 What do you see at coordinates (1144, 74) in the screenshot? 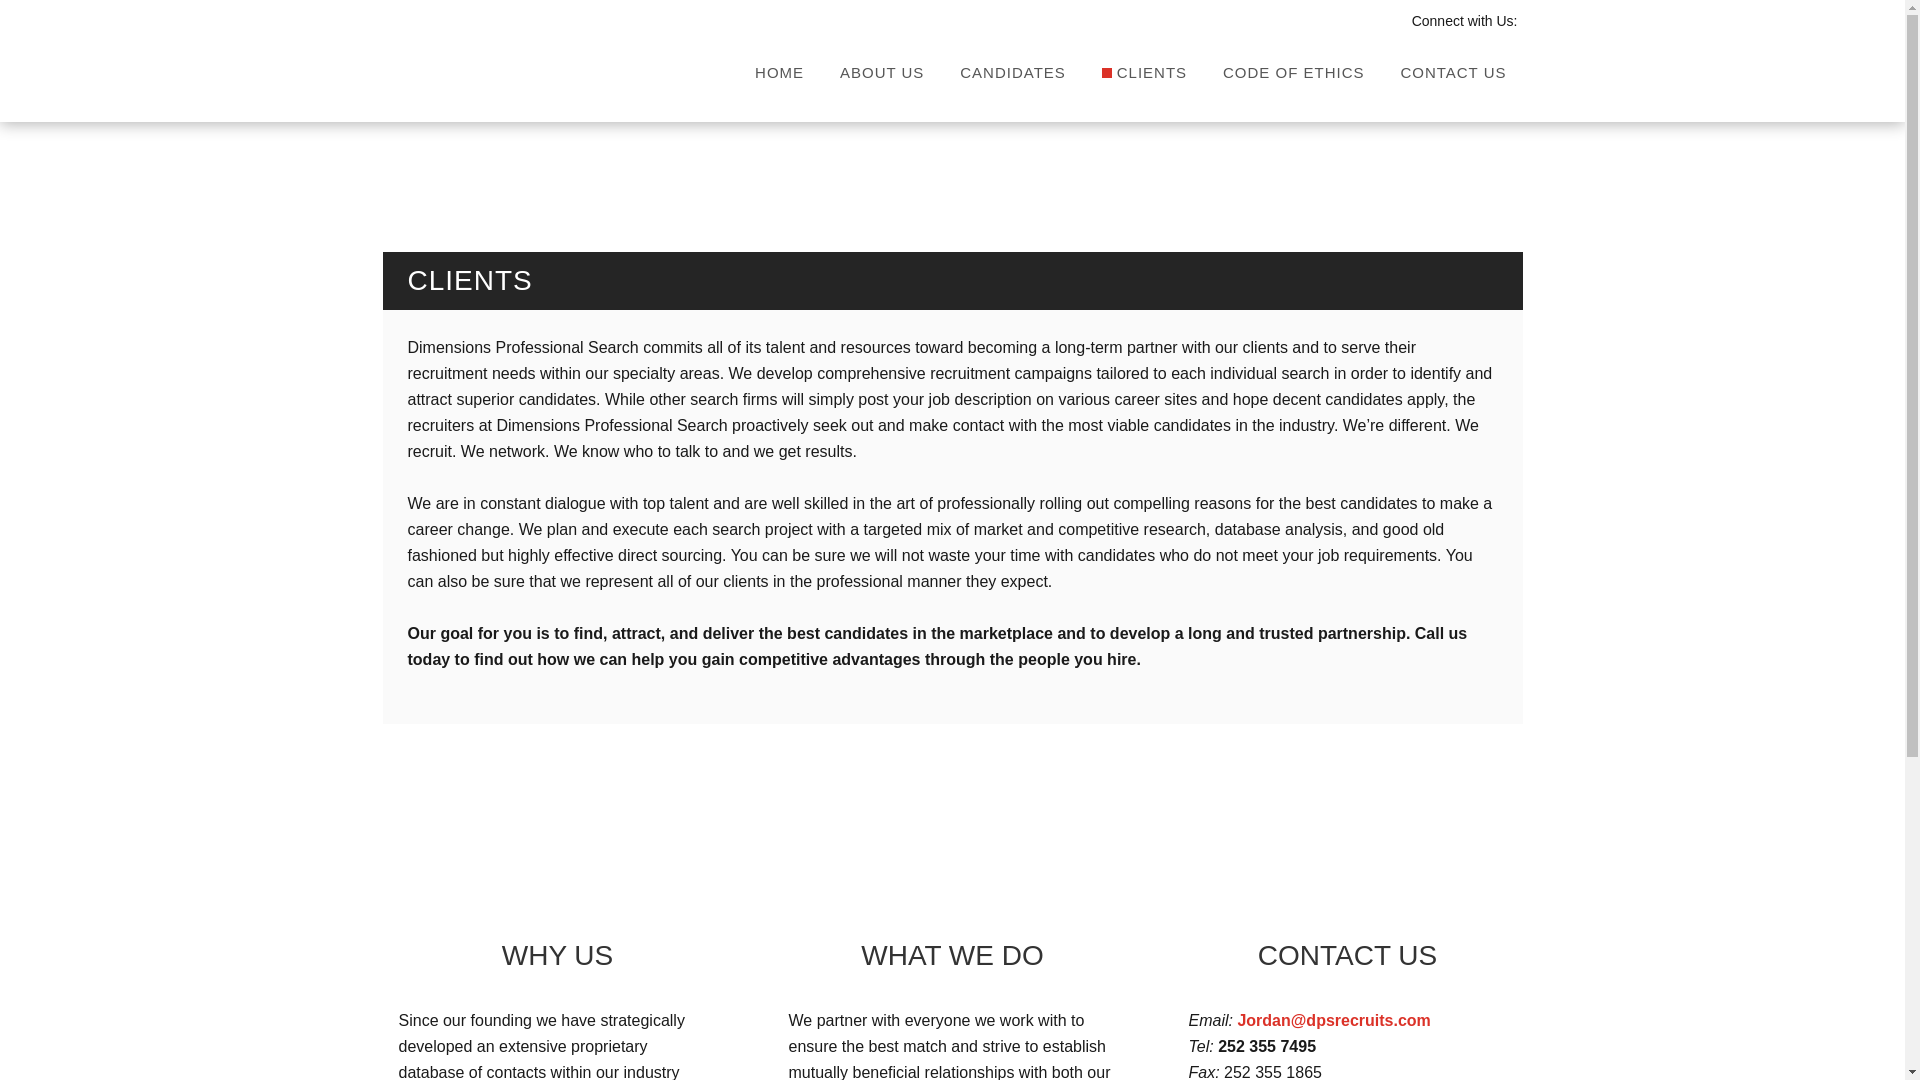
I see `CLIENTS` at bounding box center [1144, 74].